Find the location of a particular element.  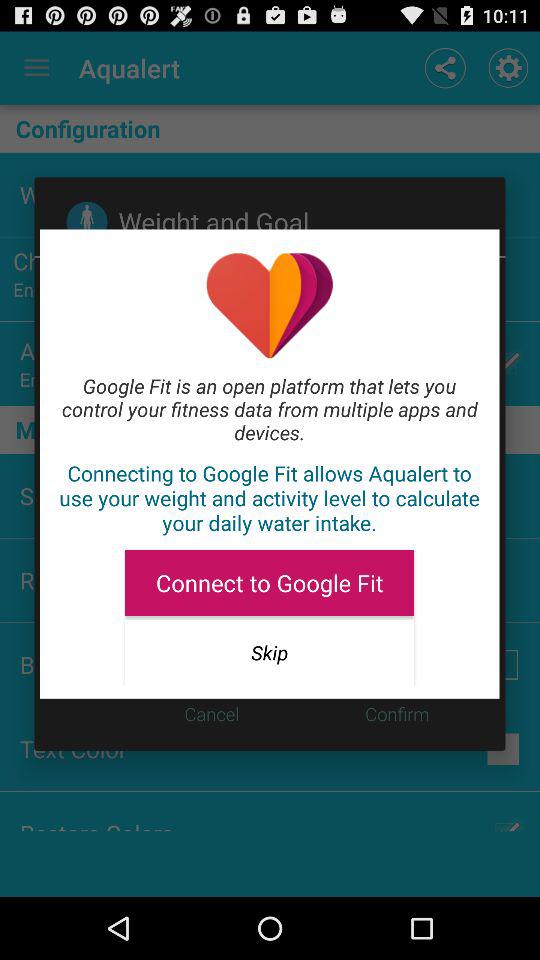

tap the skip is located at coordinates (269, 652).